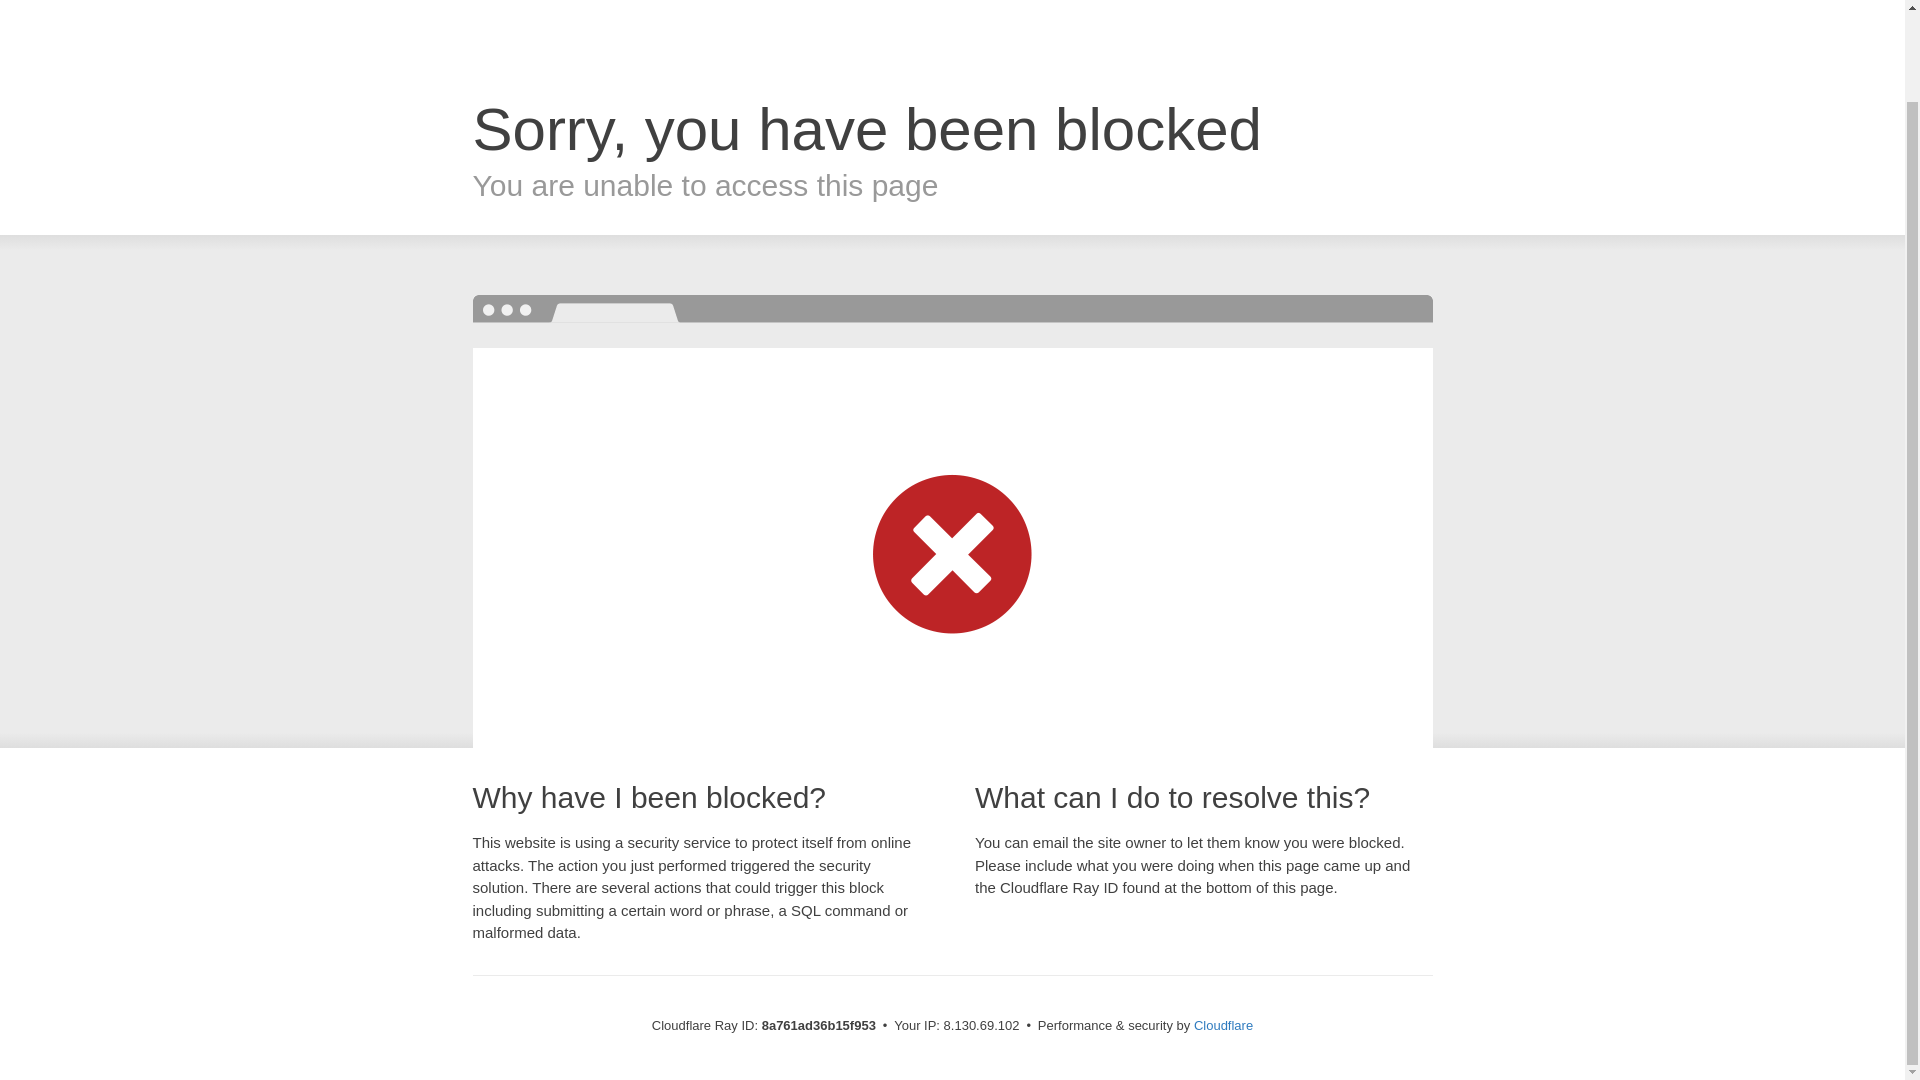 The image size is (1920, 1080). What do you see at coordinates (1224, 1025) in the screenshot?
I see `Cloudflare` at bounding box center [1224, 1025].